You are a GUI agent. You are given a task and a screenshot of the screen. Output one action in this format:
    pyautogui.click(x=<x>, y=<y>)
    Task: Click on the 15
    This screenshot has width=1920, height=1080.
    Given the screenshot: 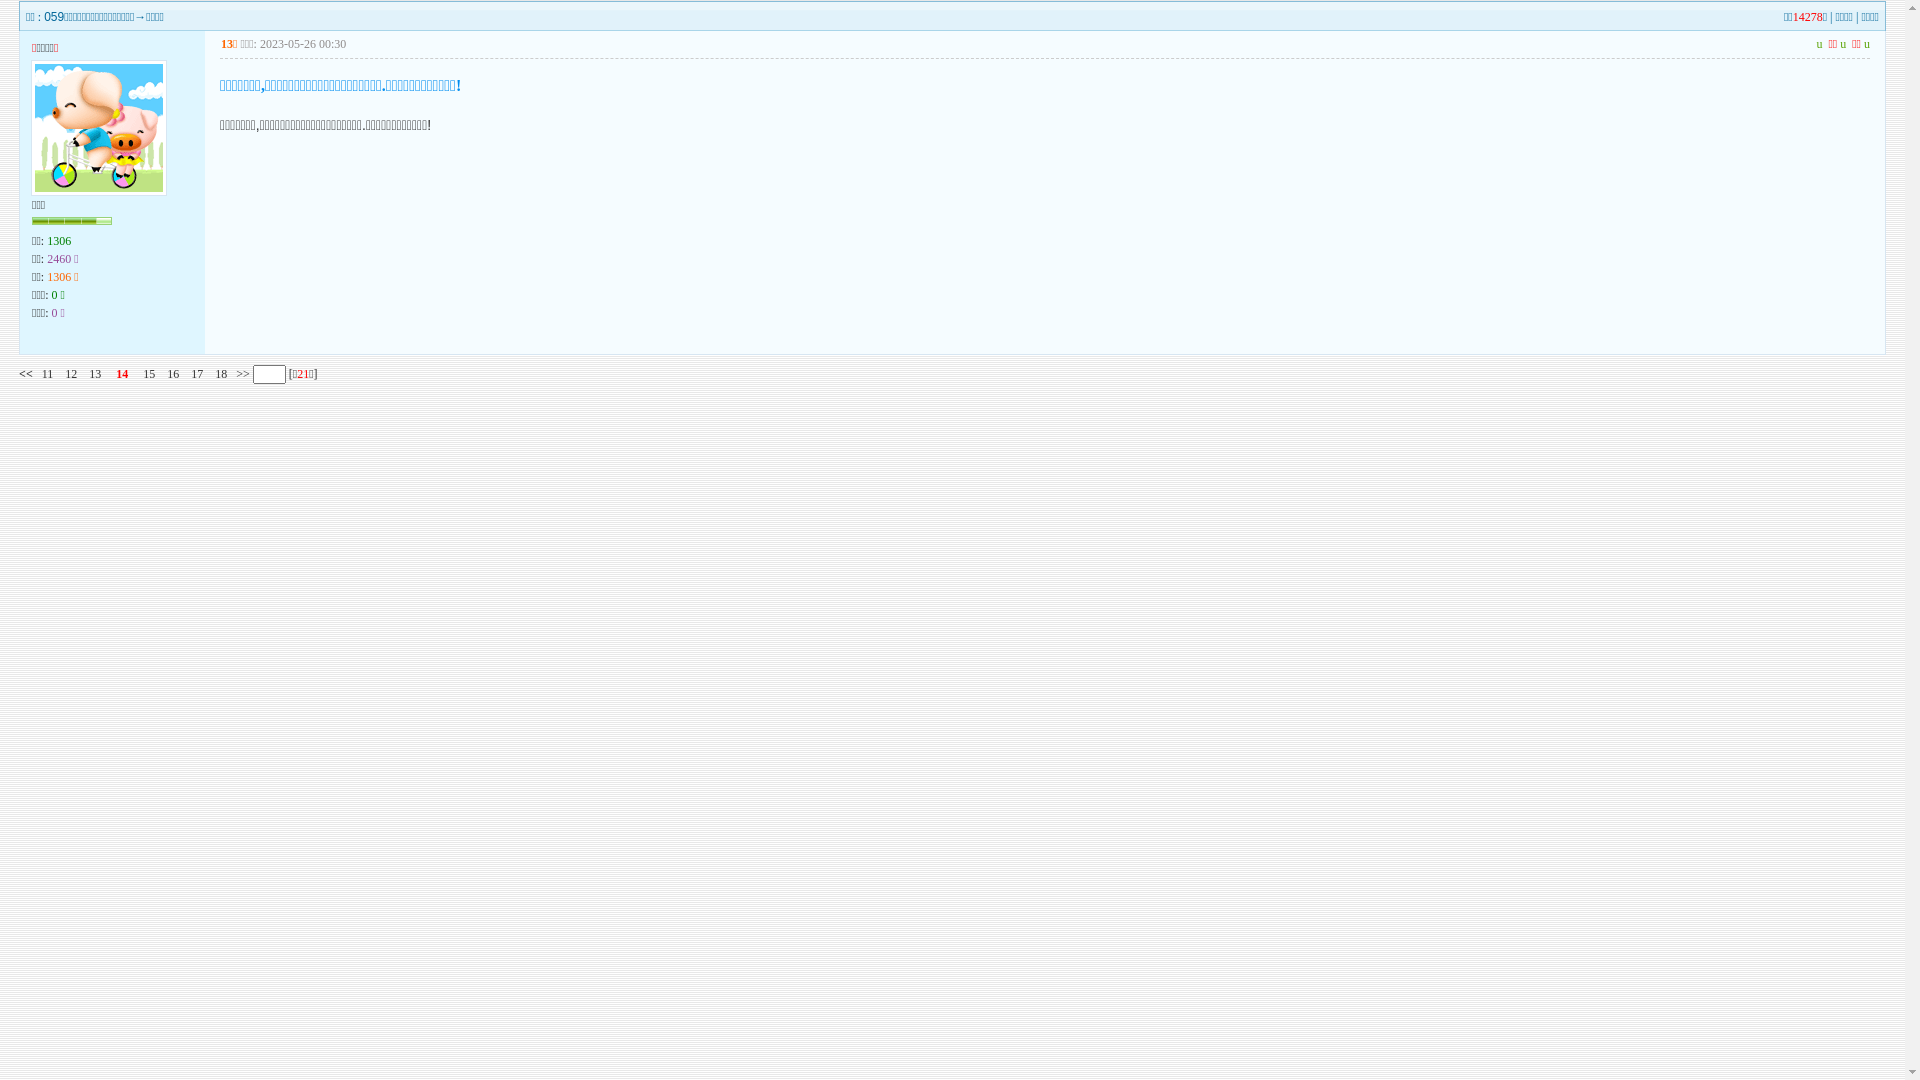 What is the action you would take?
    pyautogui.click(x=149, y=374)
    